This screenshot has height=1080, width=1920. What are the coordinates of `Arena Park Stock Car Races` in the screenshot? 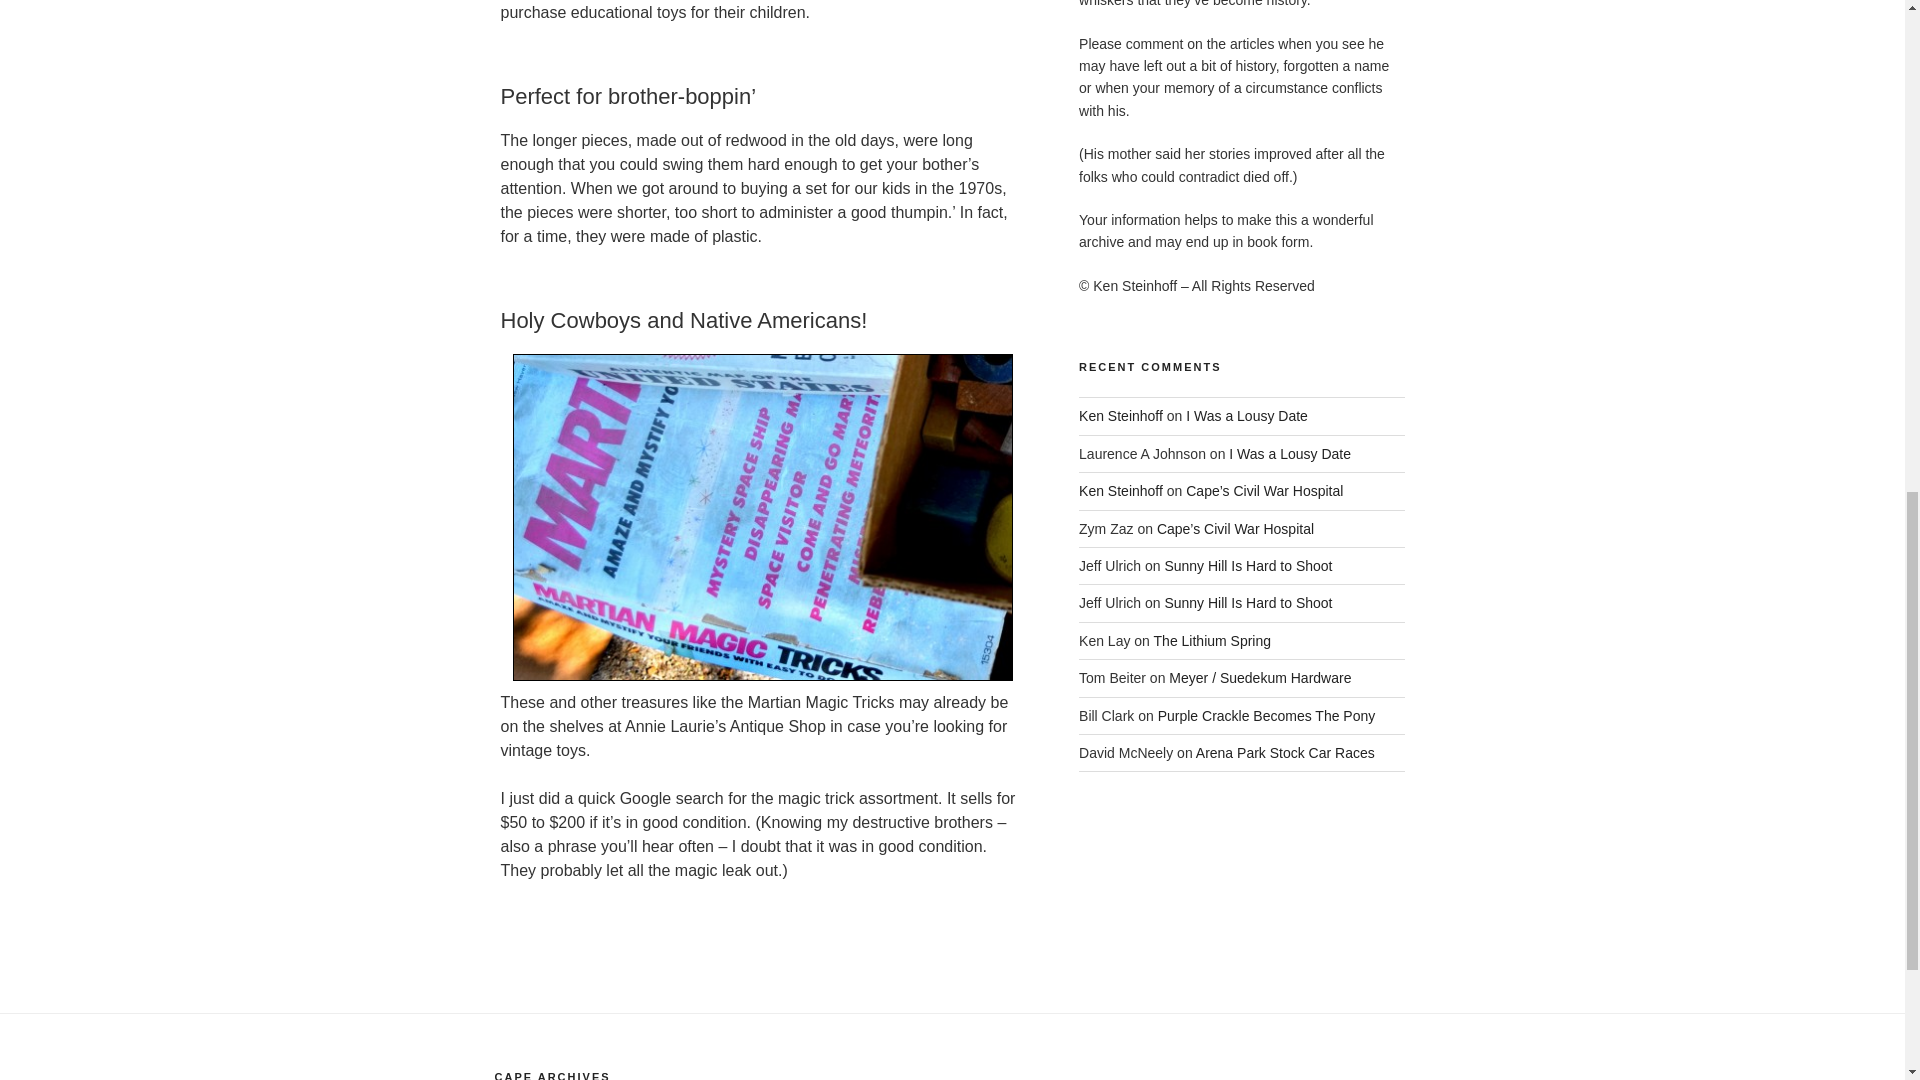 It's located at (1285, 753).